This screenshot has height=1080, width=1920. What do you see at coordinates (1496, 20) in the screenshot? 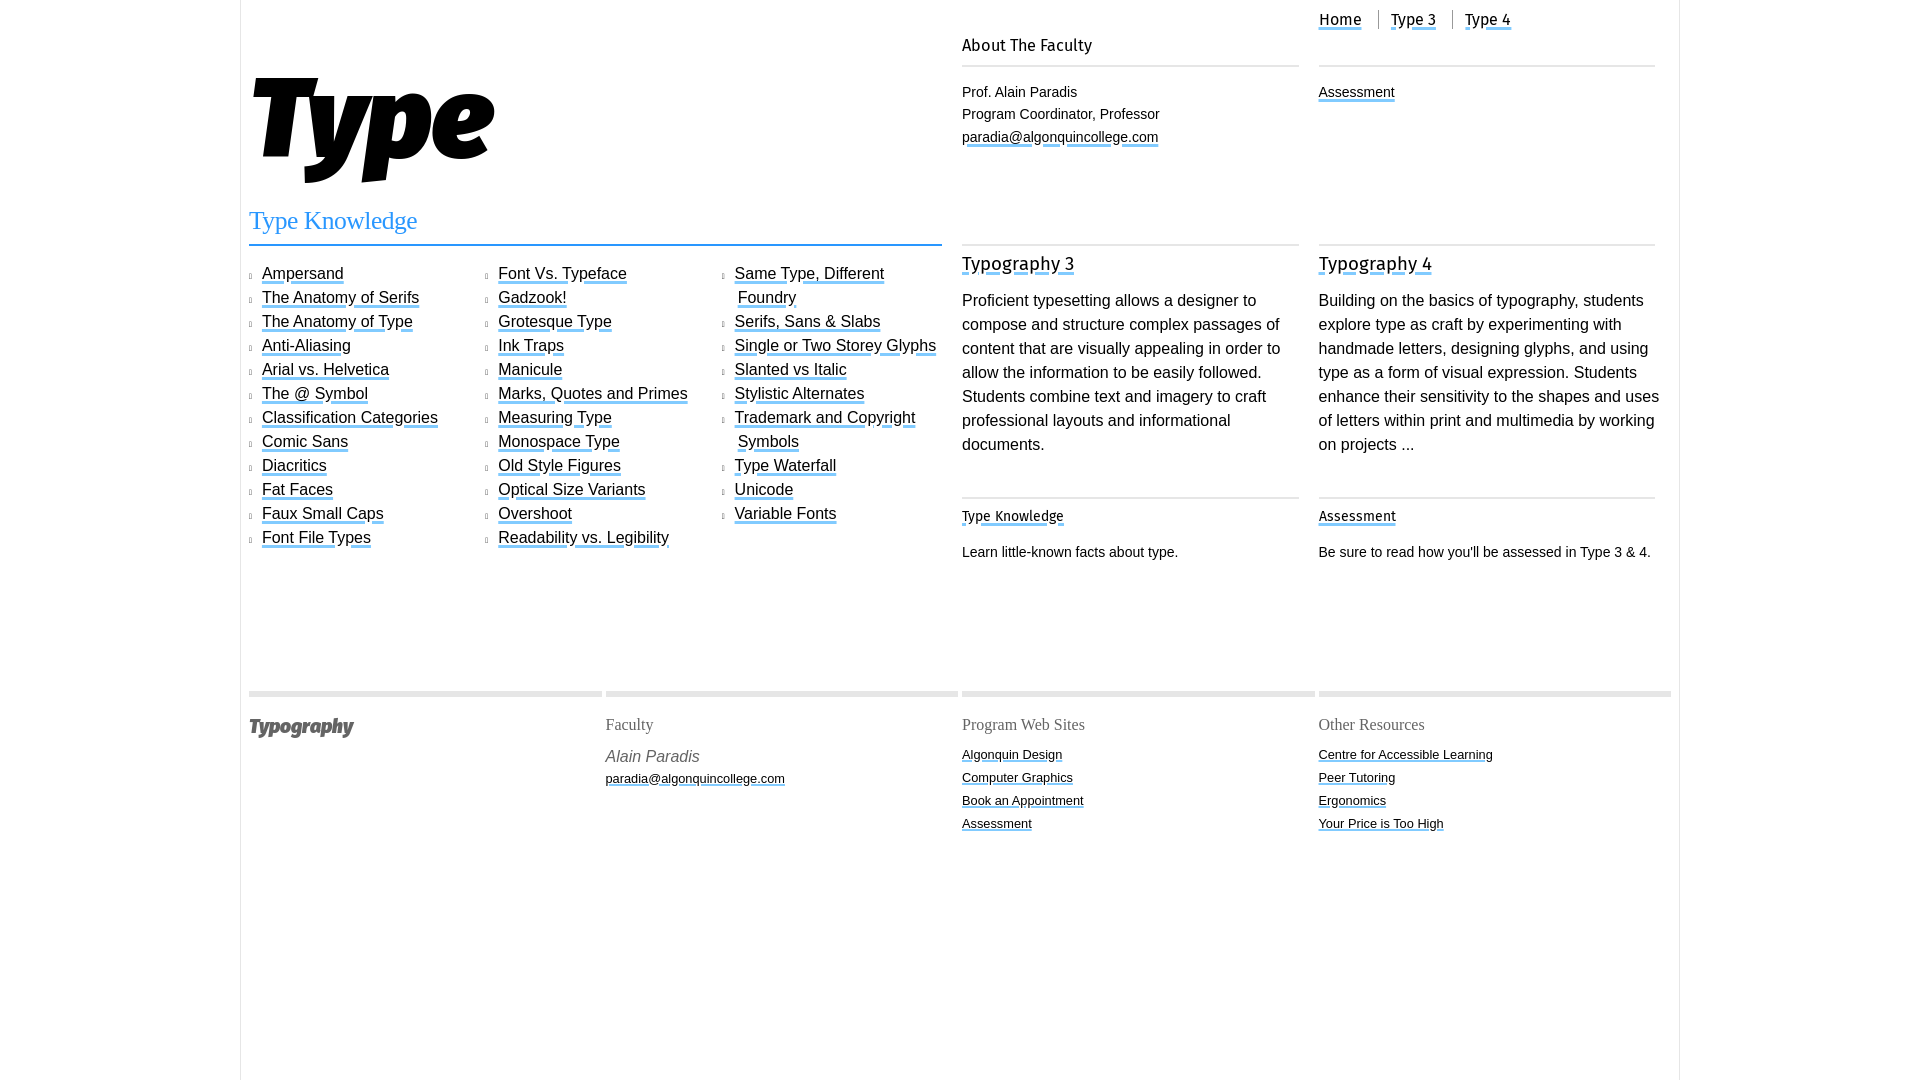
I see `Type 4` at bounding box center [1496, 20].